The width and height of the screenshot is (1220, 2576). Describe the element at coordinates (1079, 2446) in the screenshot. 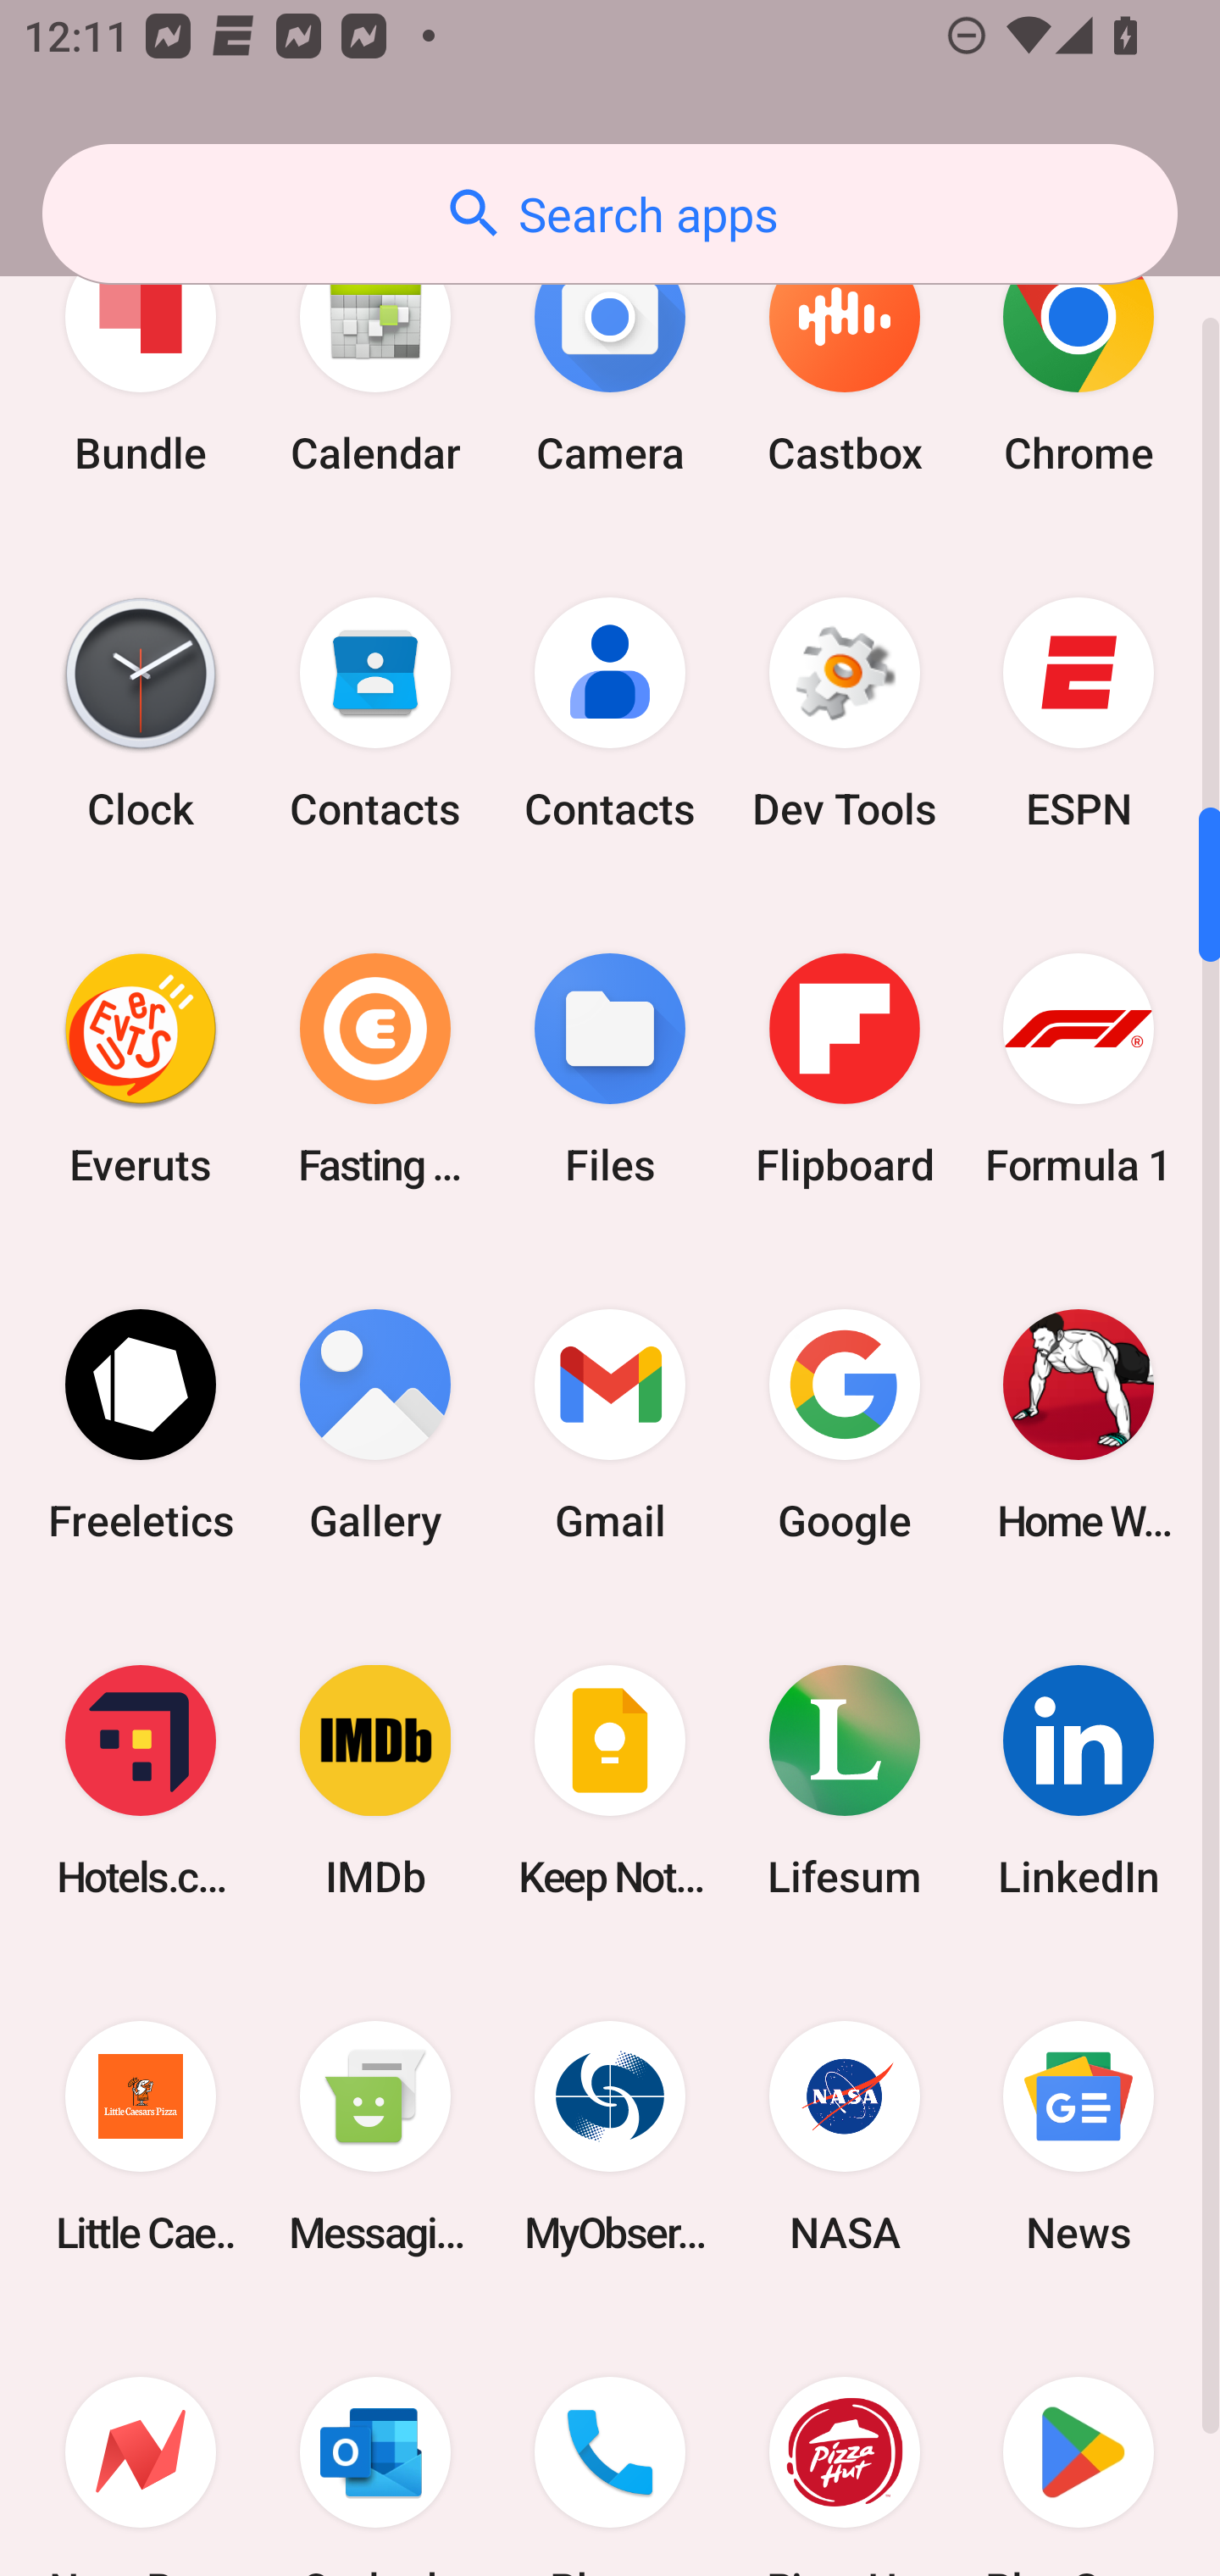

I see `Play Store` at that location.